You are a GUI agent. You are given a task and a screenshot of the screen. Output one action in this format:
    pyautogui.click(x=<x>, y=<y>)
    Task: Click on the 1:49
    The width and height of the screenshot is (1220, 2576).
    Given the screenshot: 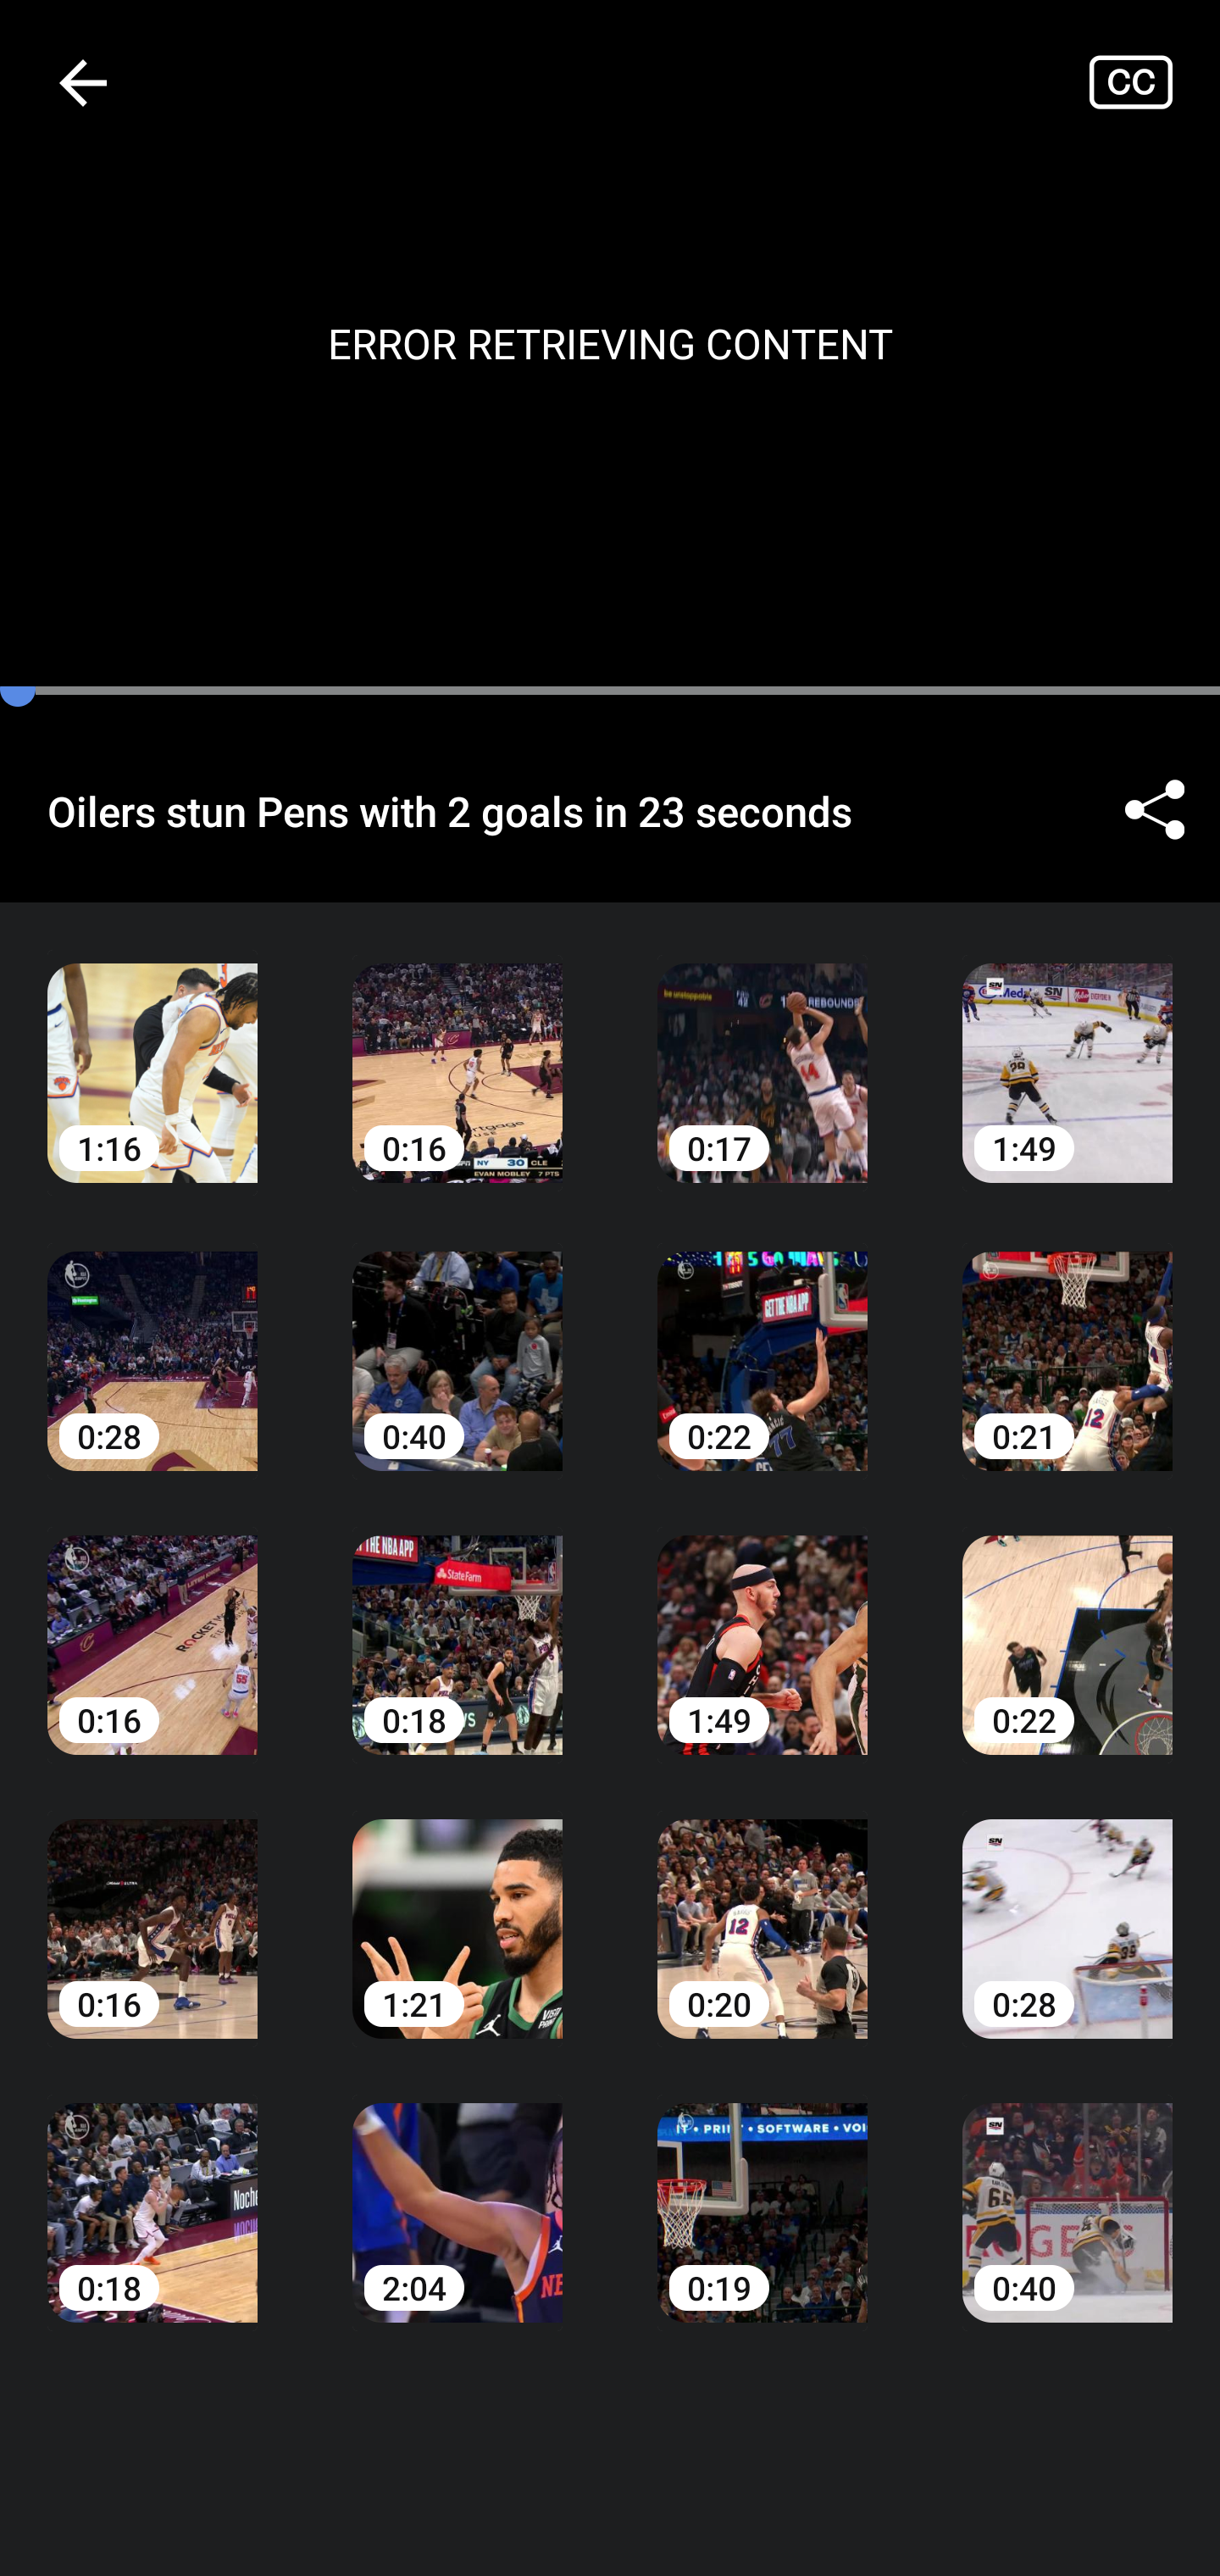 What is the action you would take?
    pyautogui.click(x=1067, y=1048)
    